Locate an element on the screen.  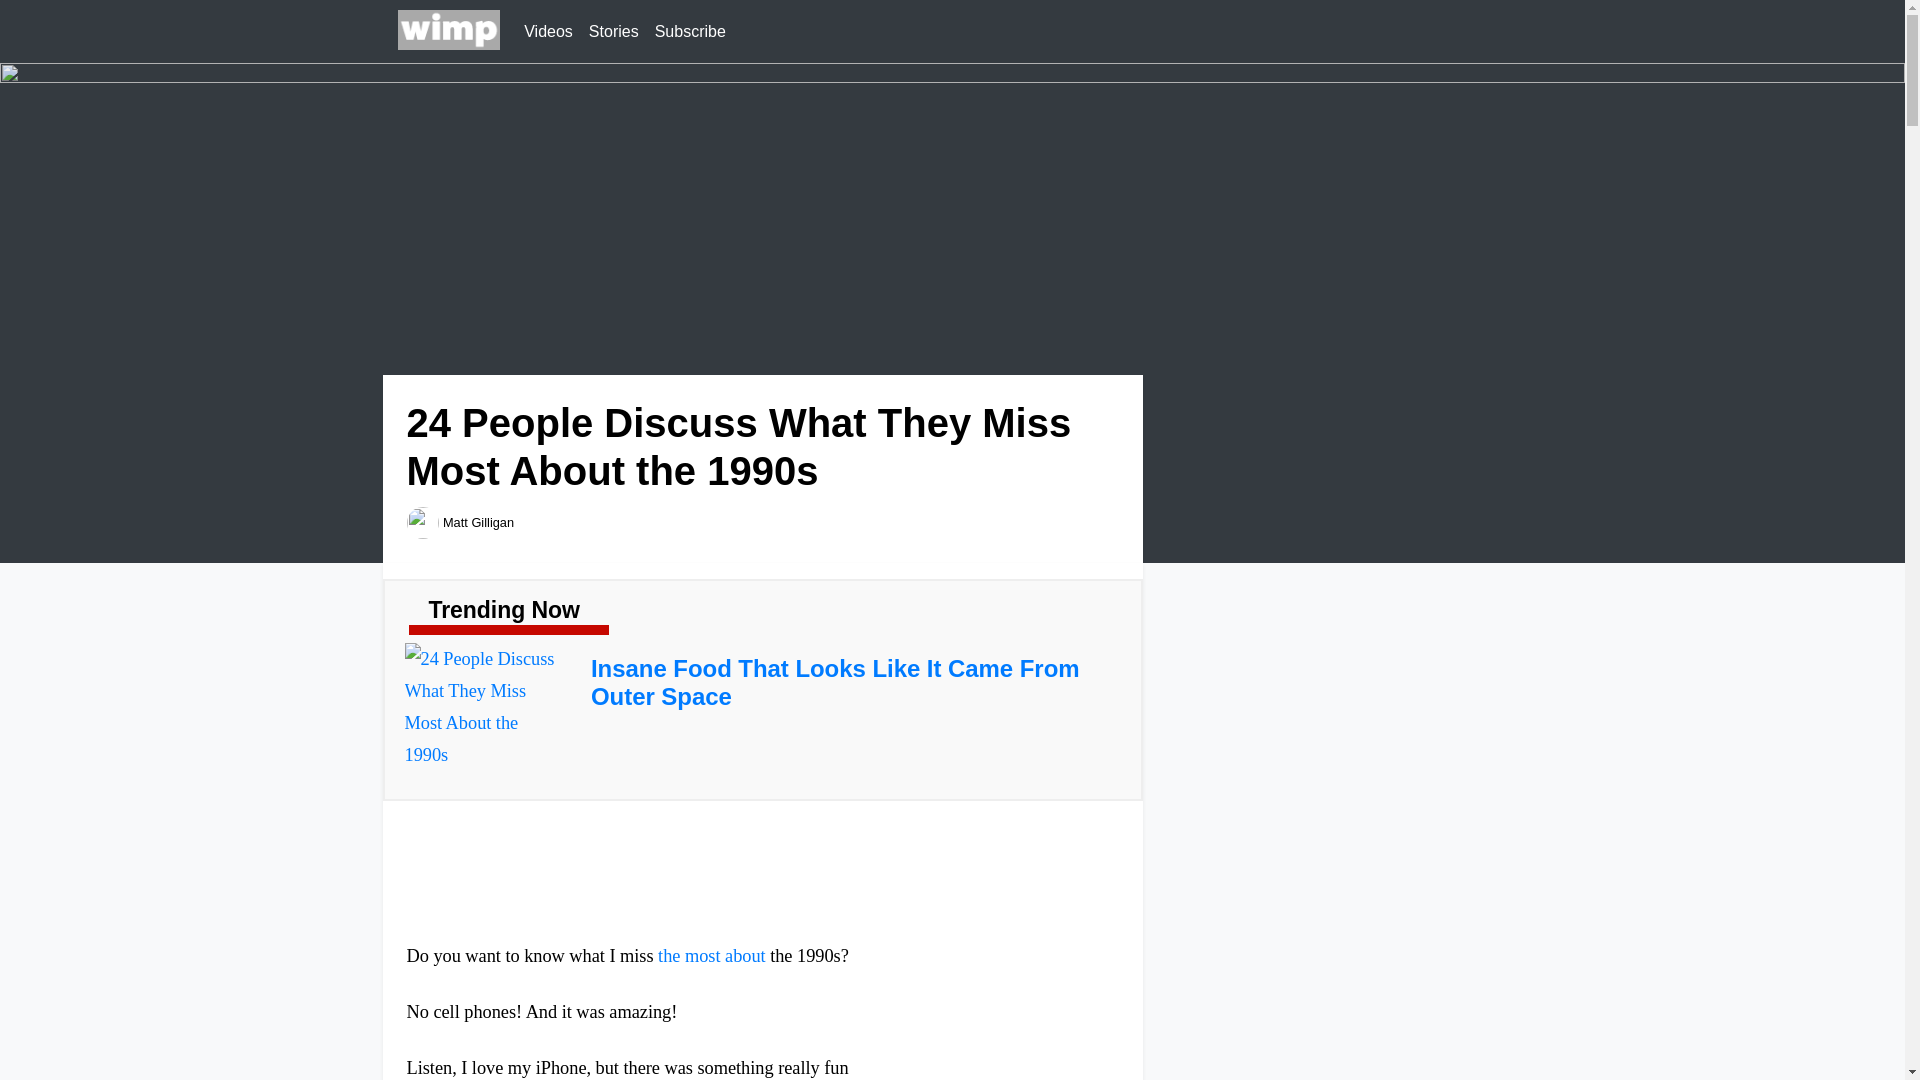
the most about is located at coordinates (712, 956).